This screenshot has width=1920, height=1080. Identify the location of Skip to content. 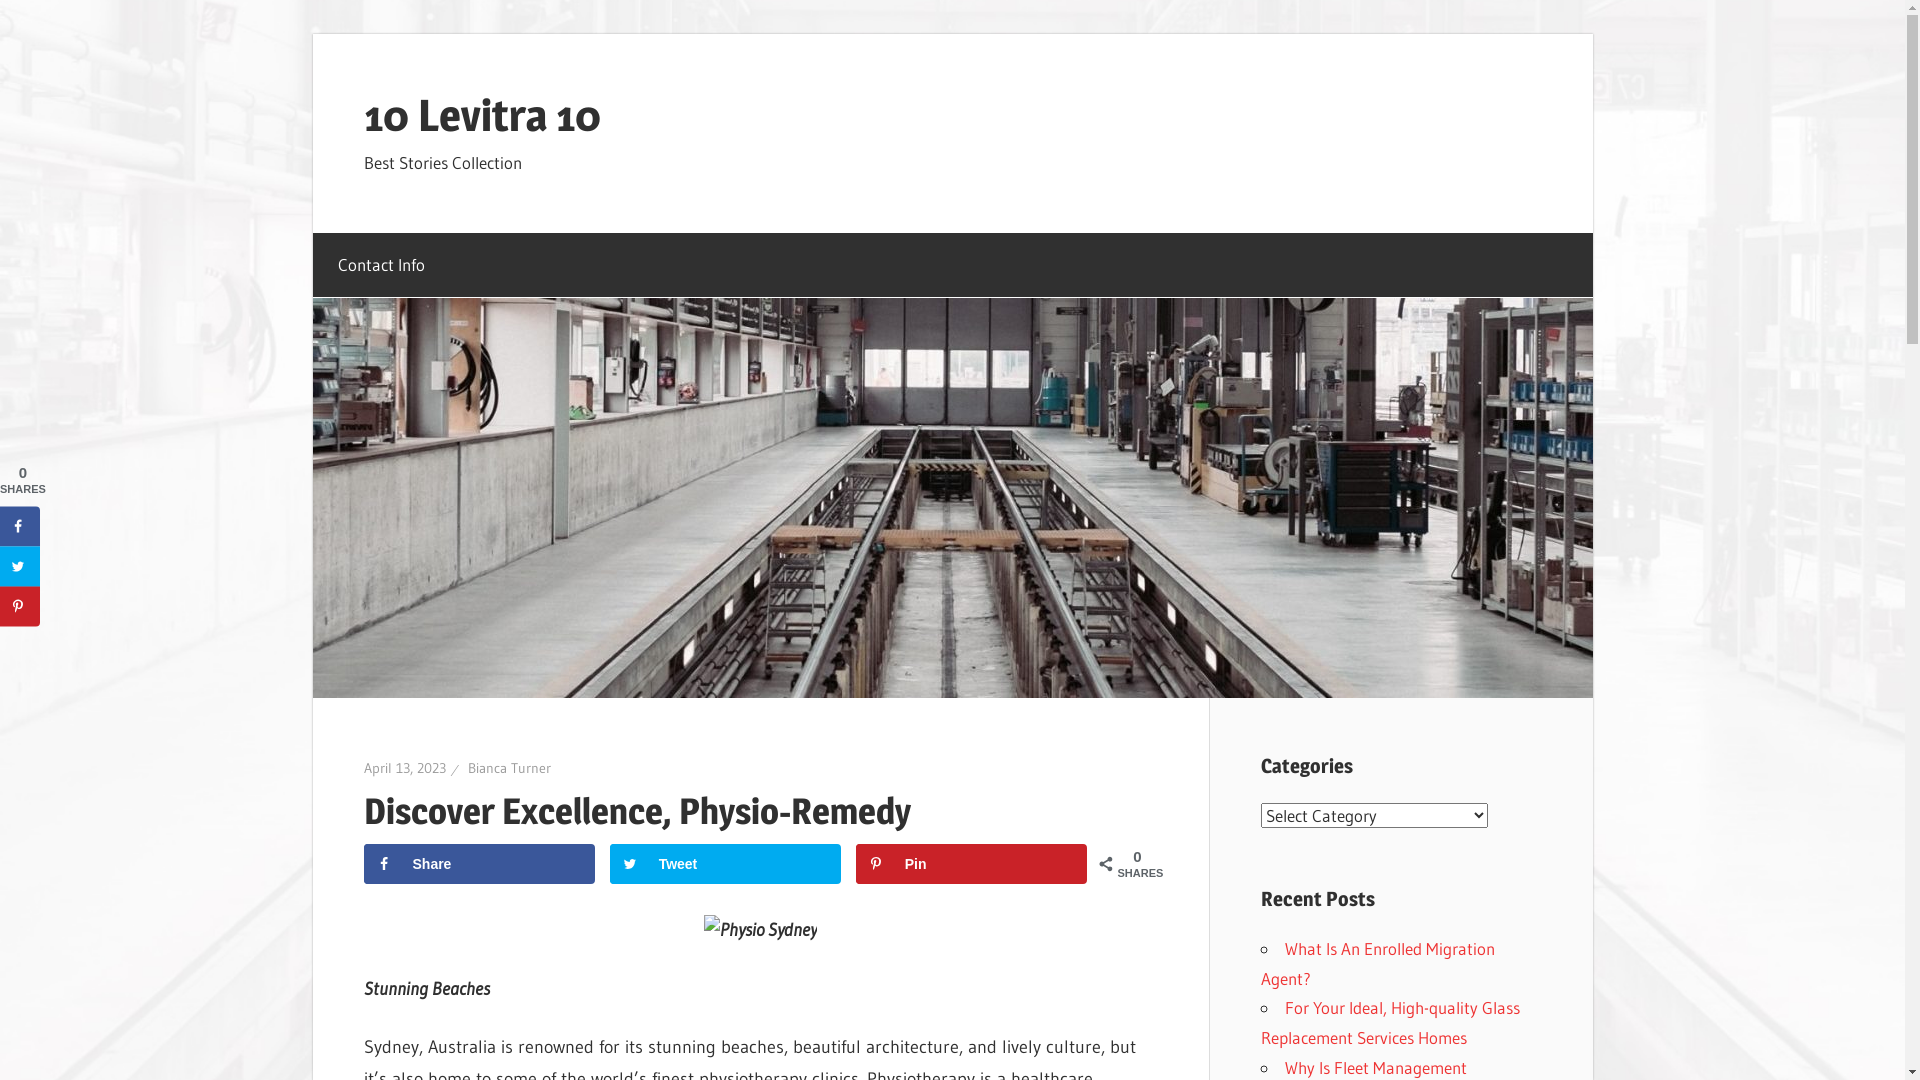
(312, 34).